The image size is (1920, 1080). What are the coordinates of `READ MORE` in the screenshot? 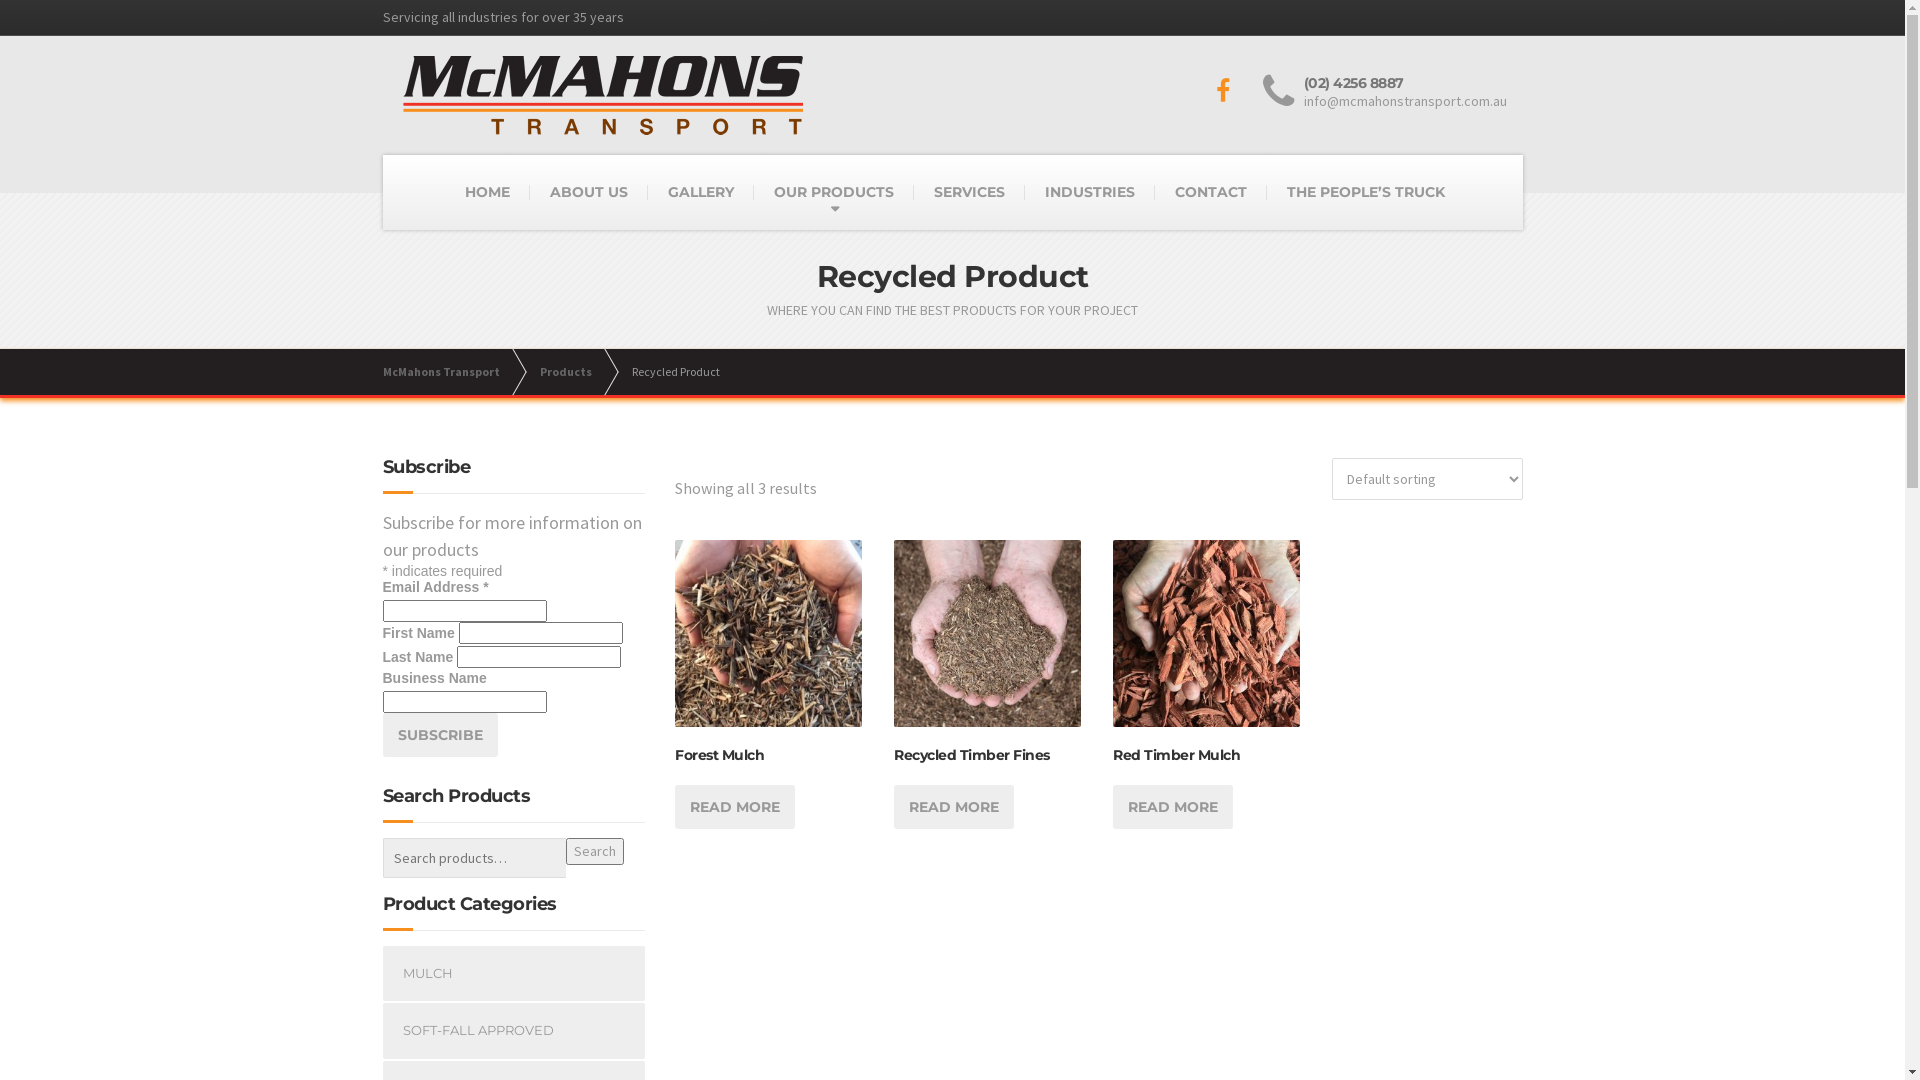 It's located at (954, 807).